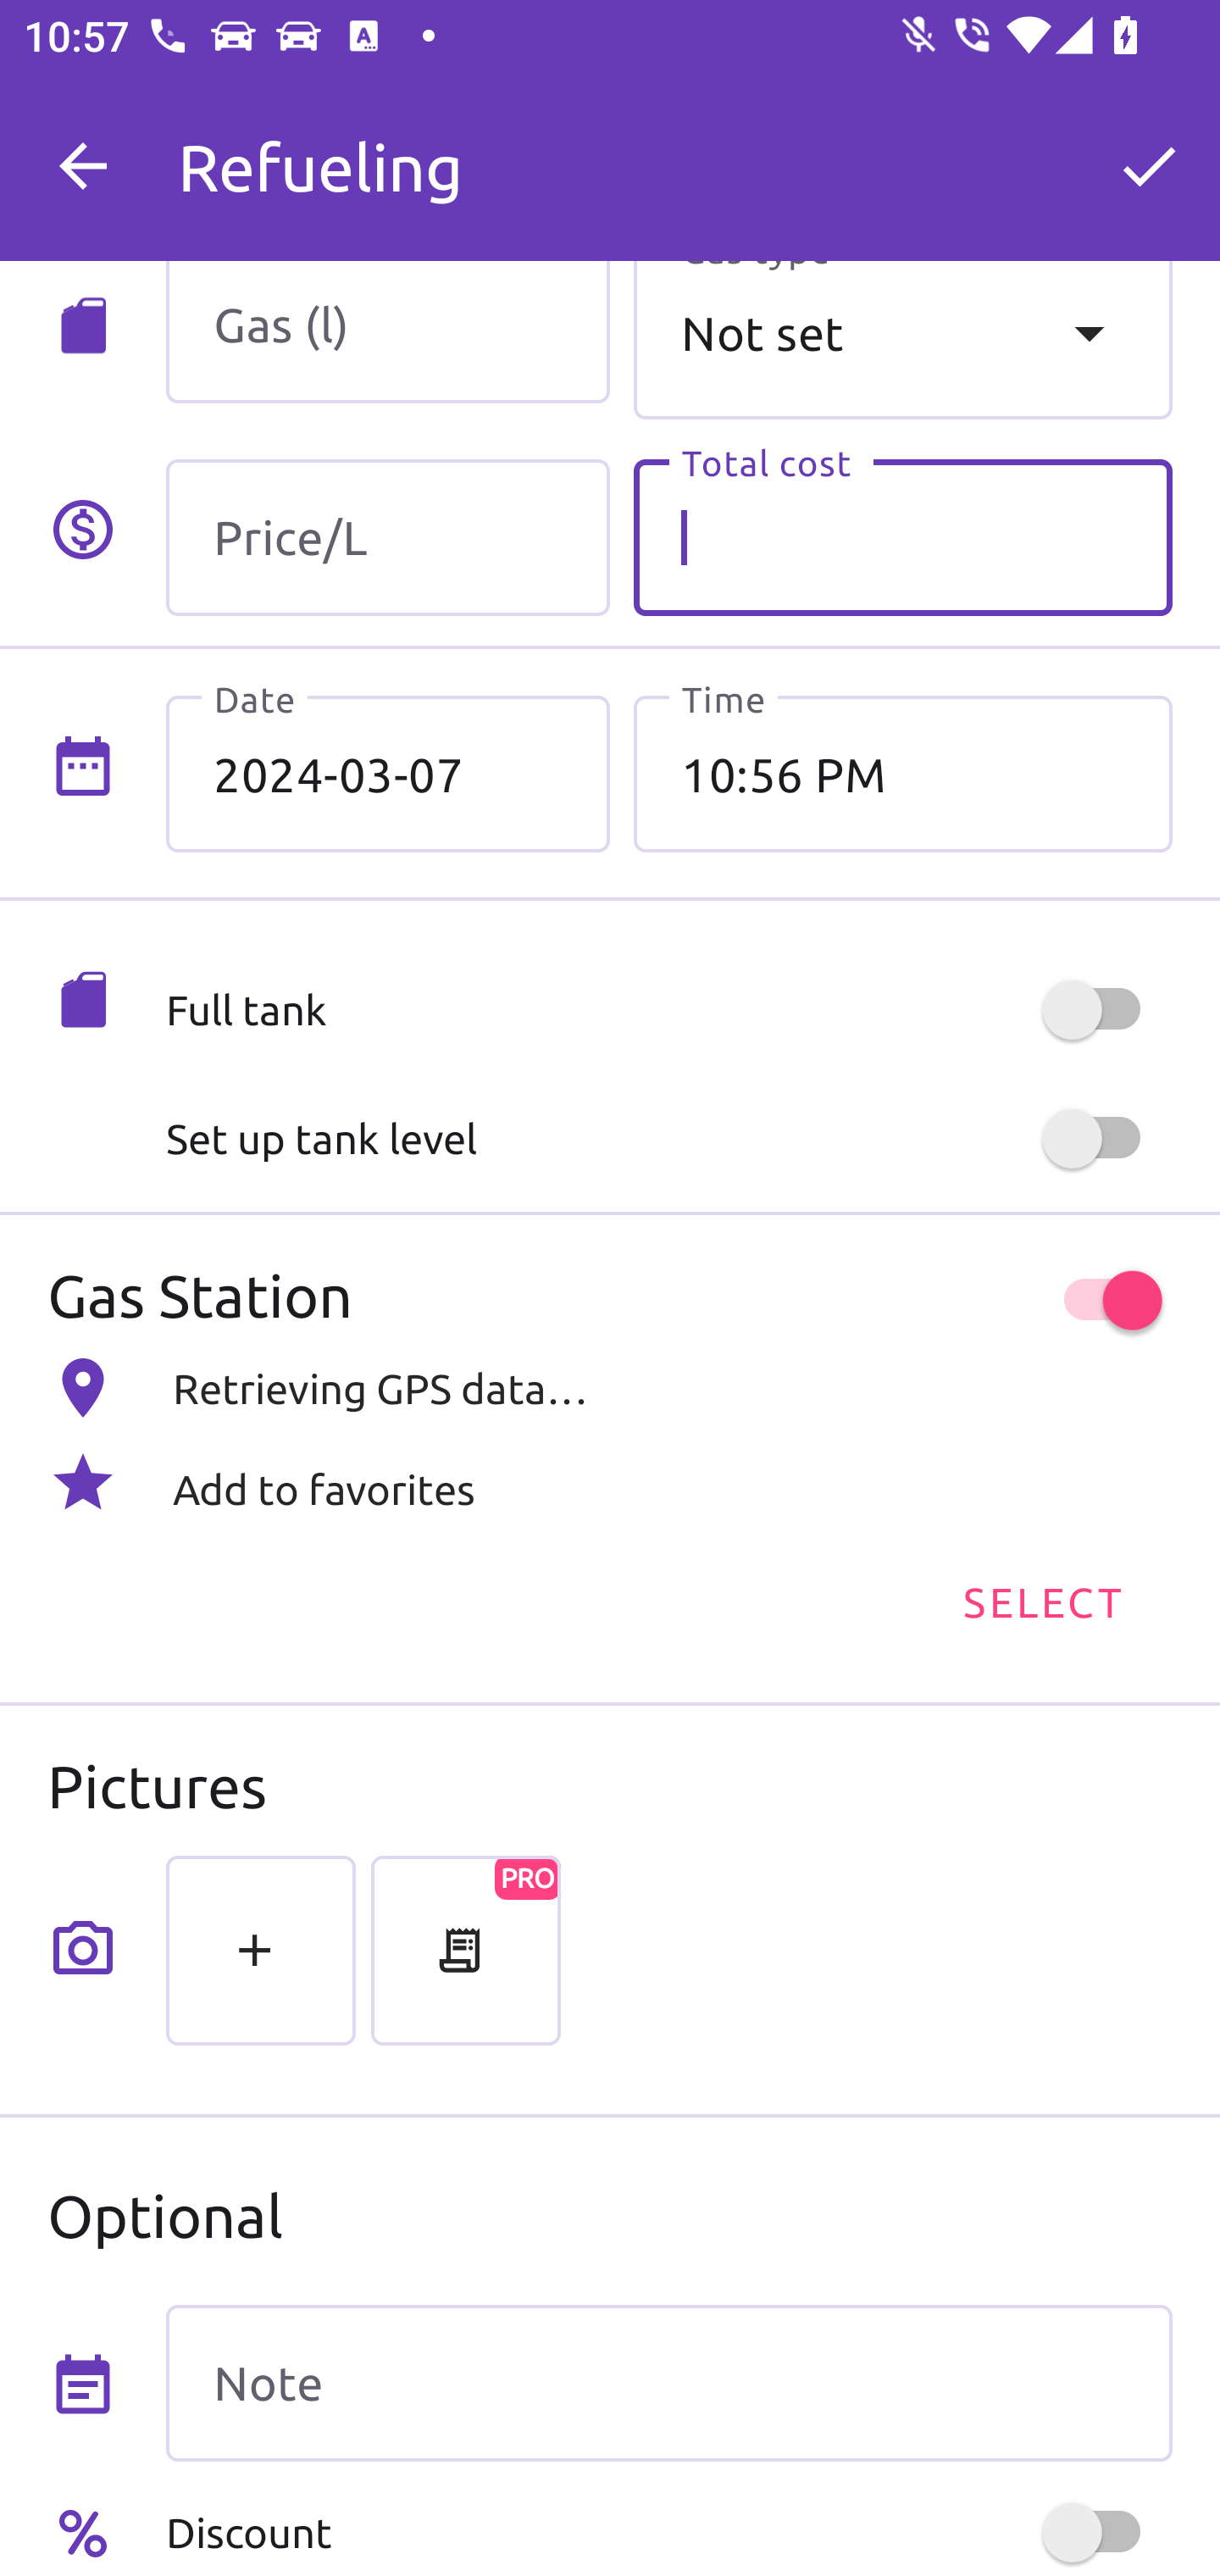 The image size is (1220, 2576). Describe the element at coordinates (668, 152) in the screenshot. I see `M My Car 0 km` at that location.